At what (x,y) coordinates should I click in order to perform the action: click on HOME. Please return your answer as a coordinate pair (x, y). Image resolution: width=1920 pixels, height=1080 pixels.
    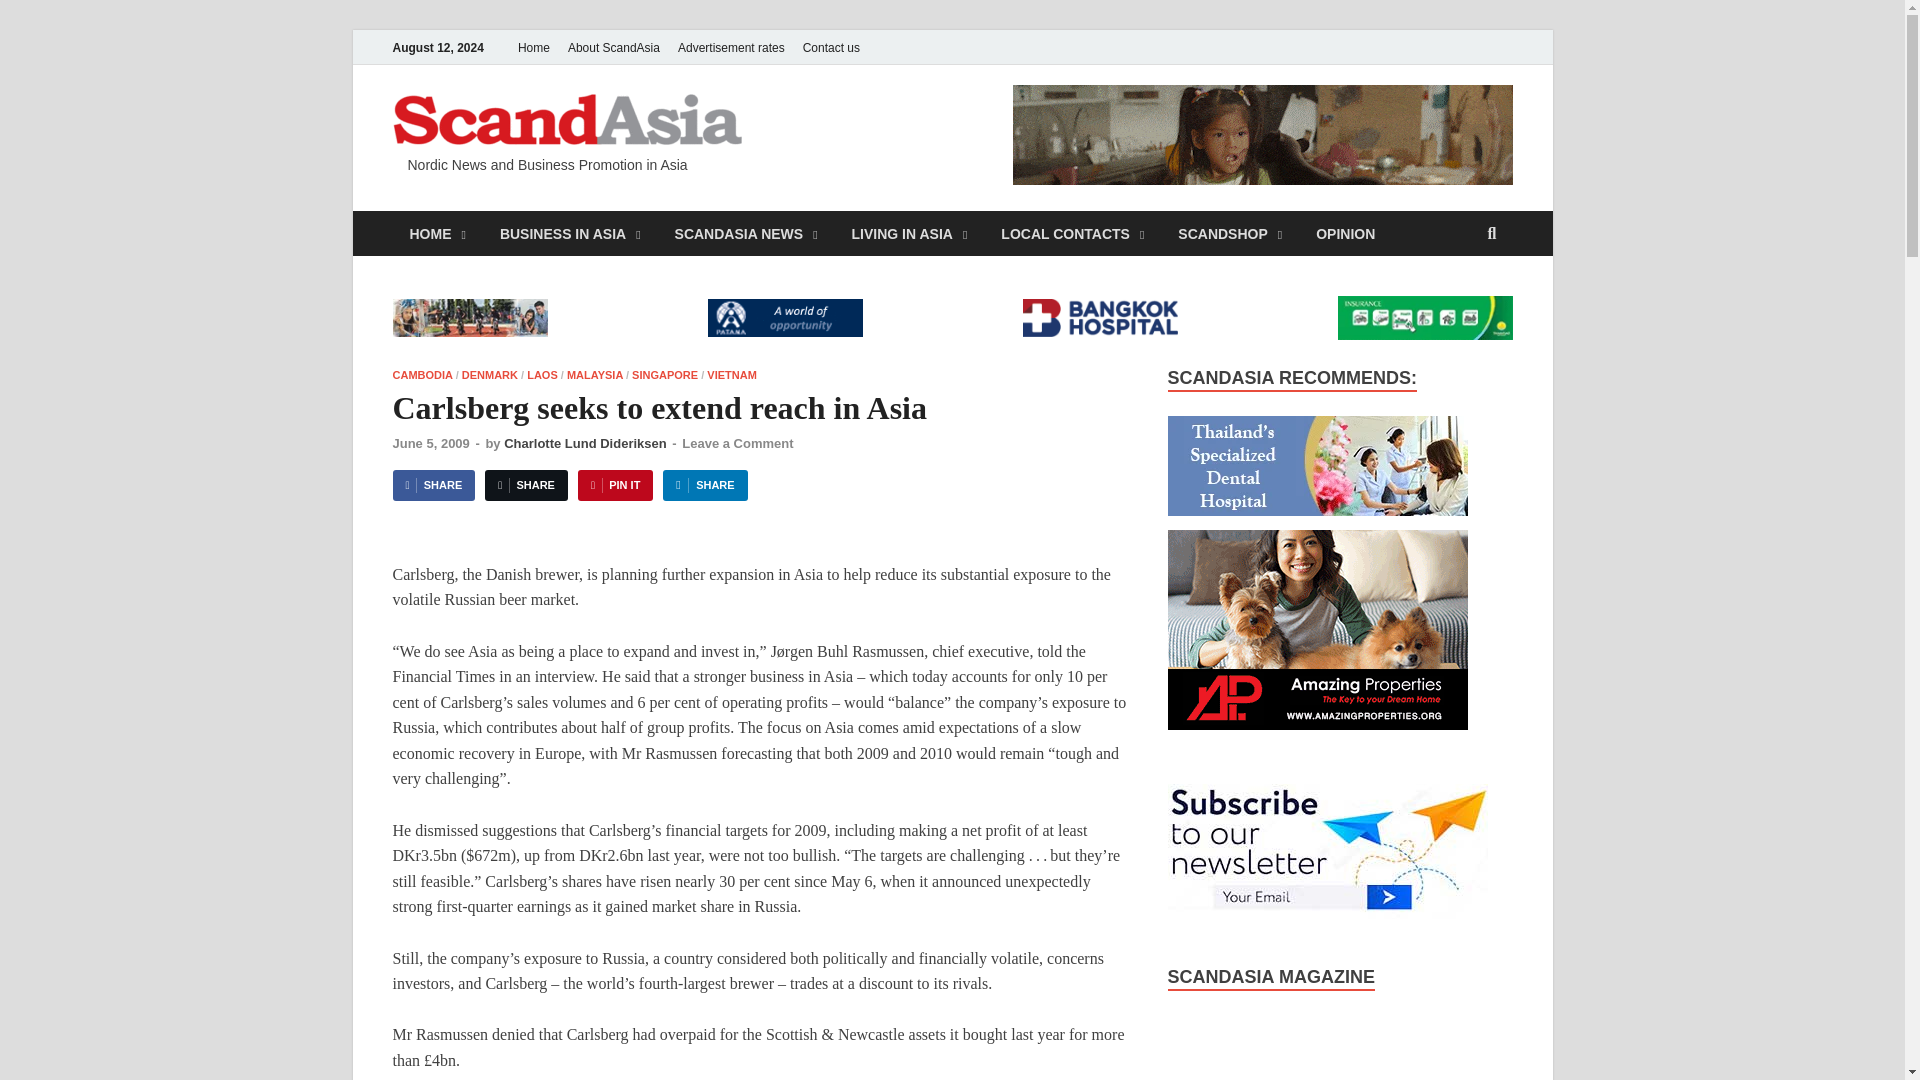
    Looking at the image, I should click on (436, 232).